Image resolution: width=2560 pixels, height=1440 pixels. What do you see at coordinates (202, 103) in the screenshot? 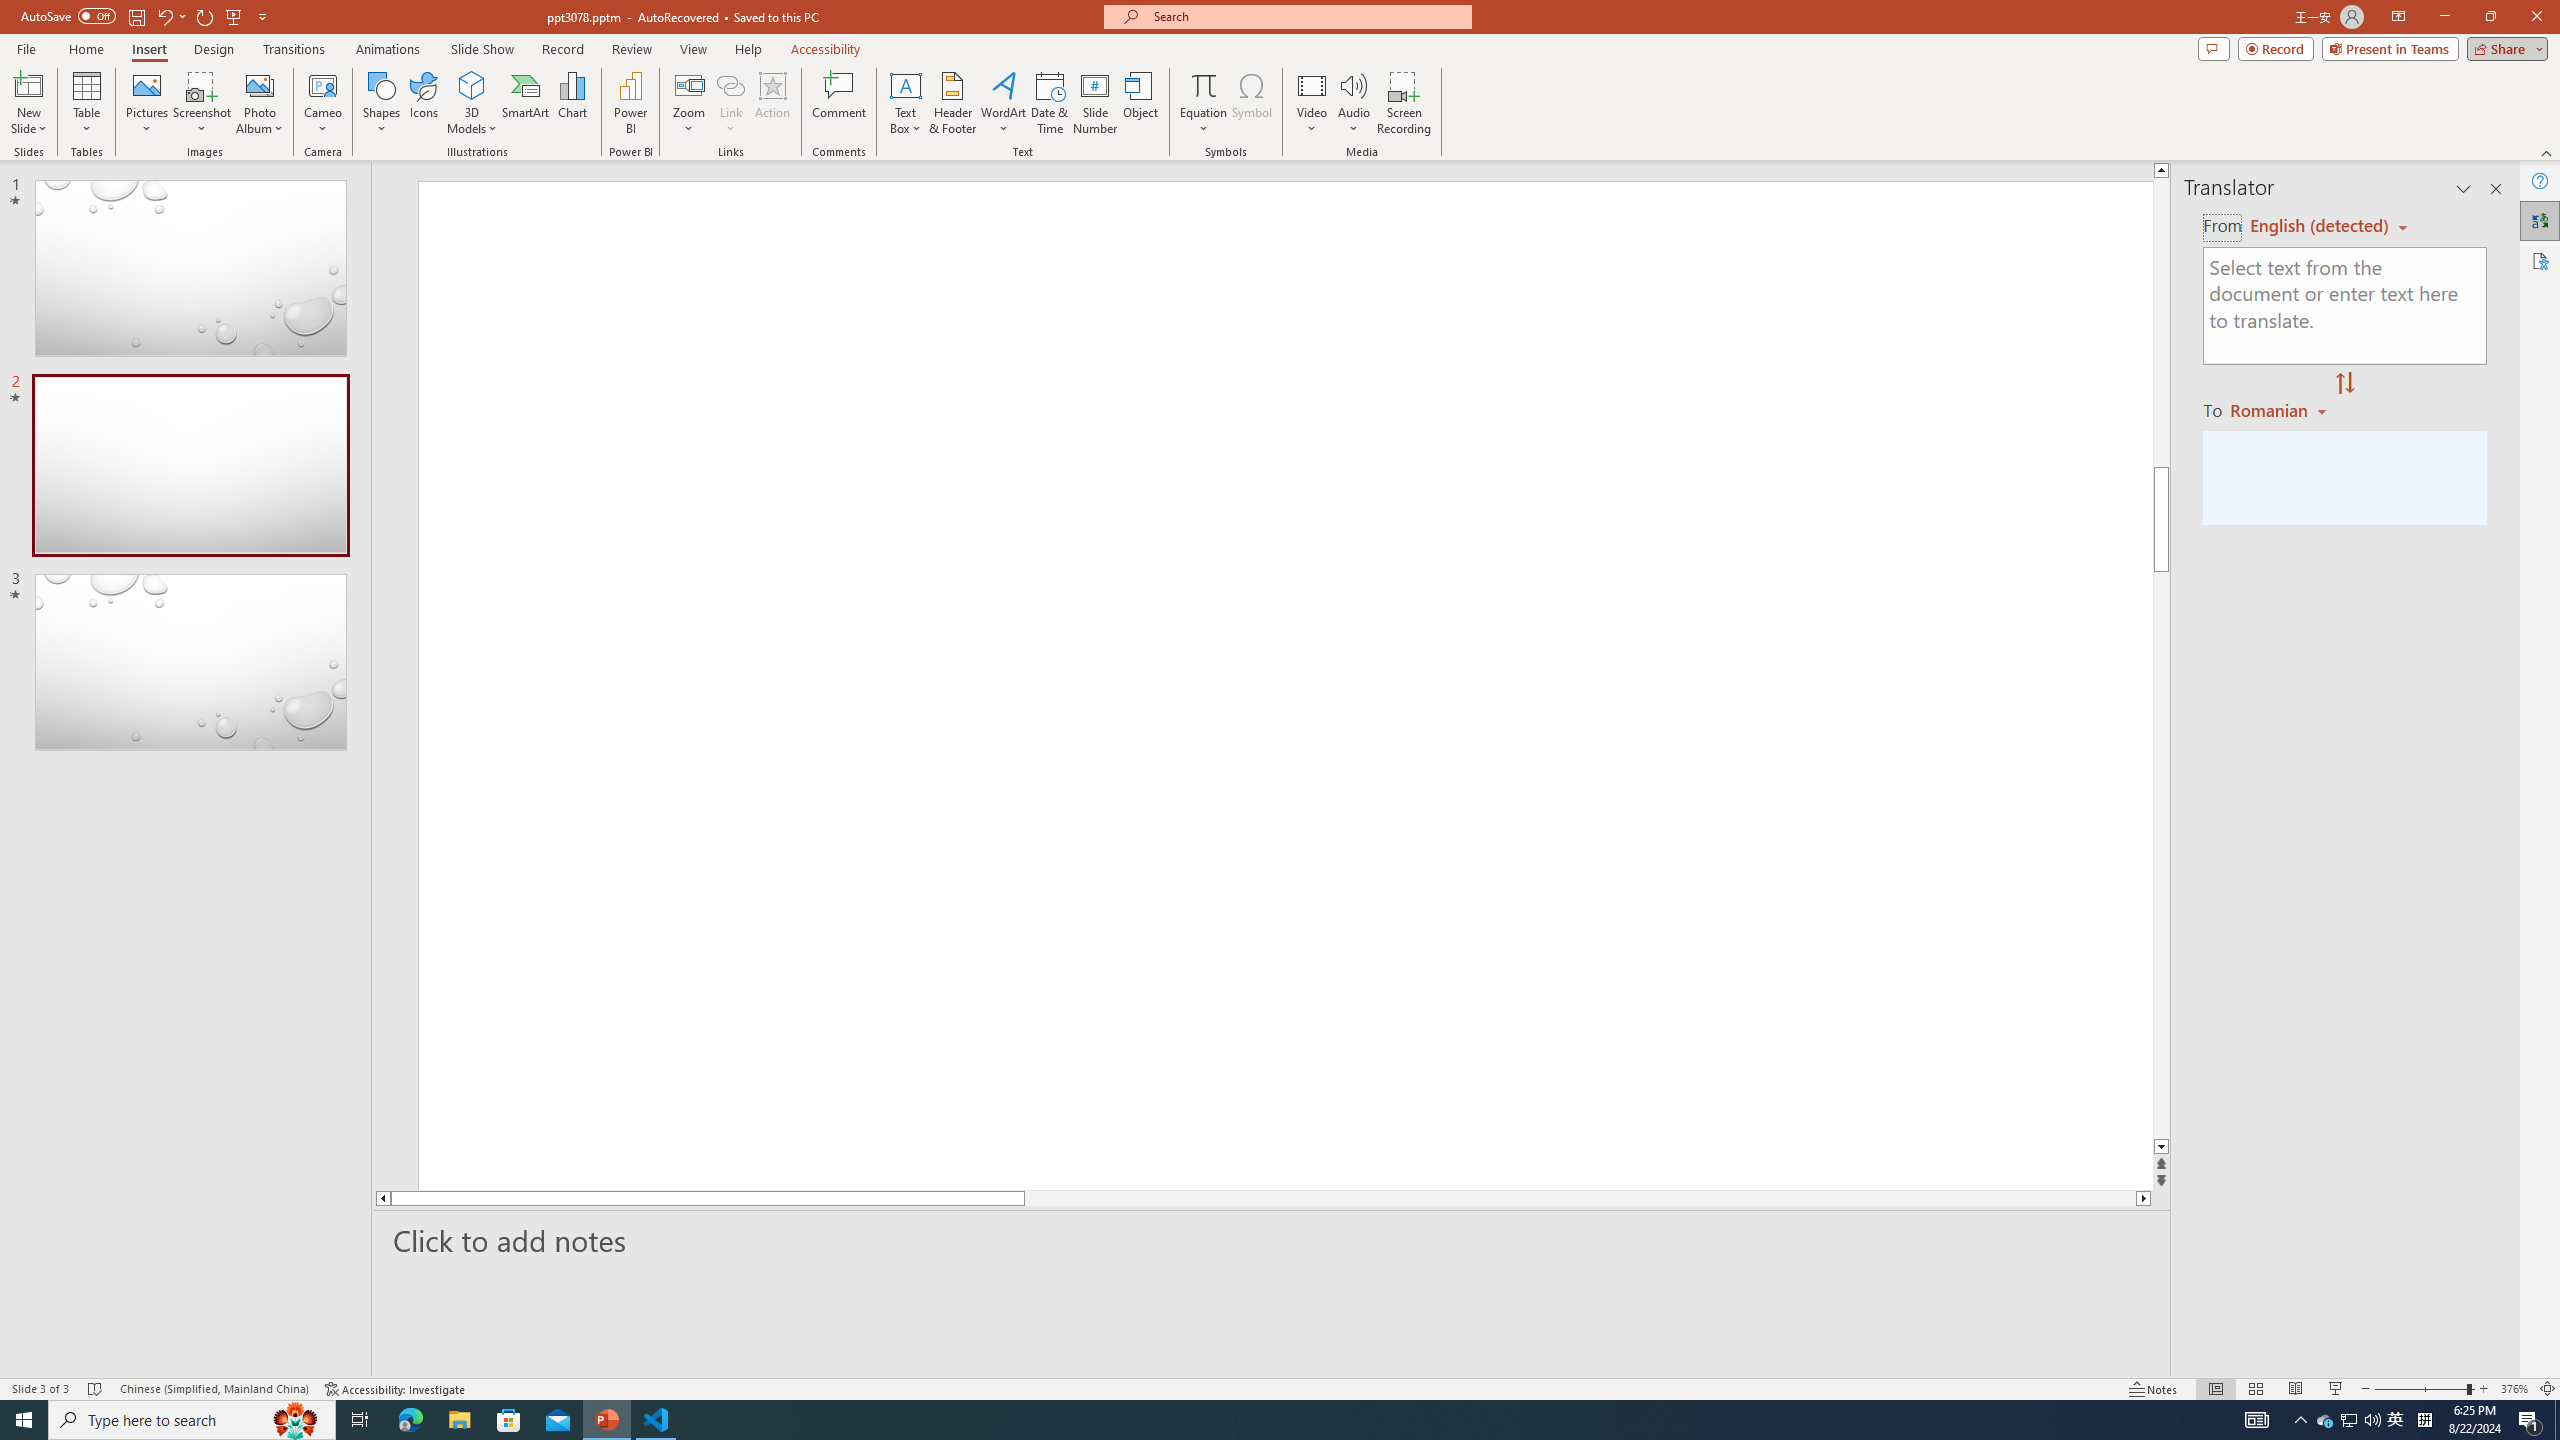
I see `Screenshot` at bounding box center [202, 103].